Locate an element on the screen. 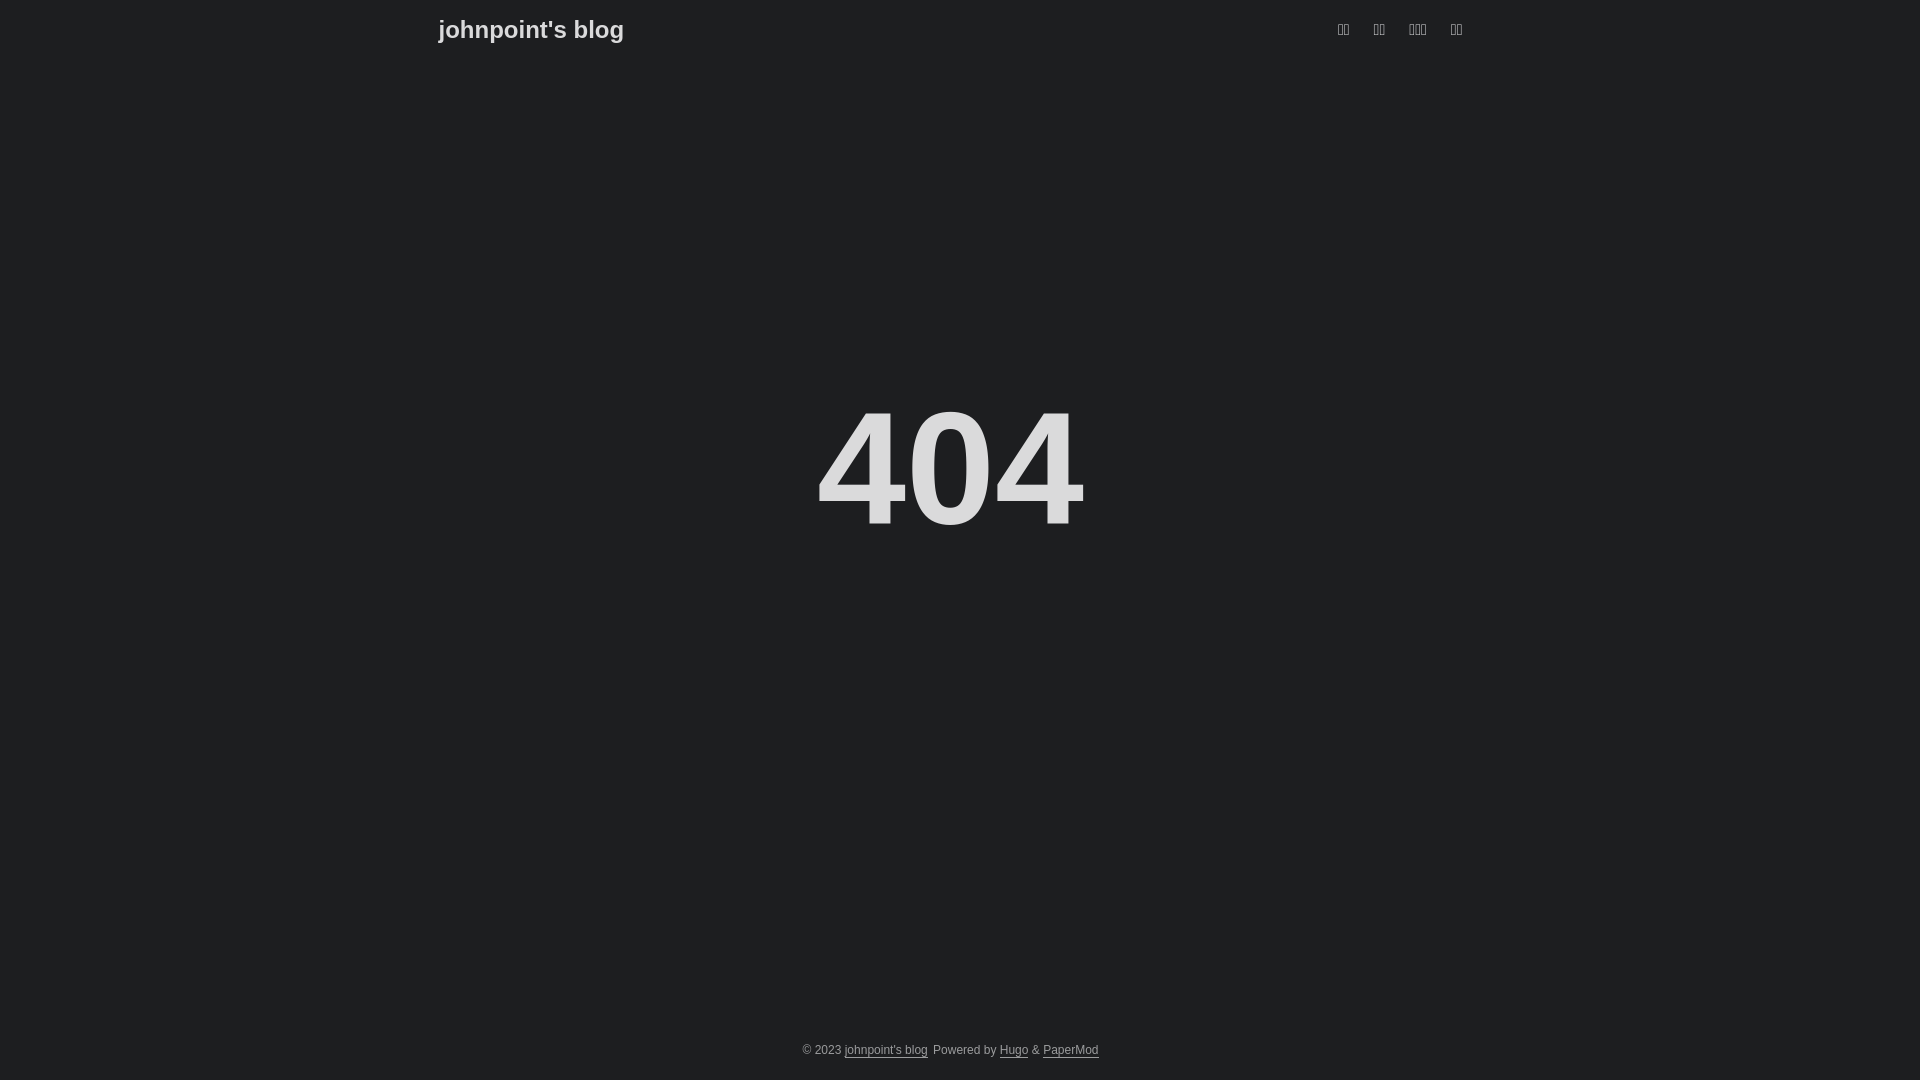 The image size is (1920, 1080). Hugo is located at coordinates (1014, 1050).